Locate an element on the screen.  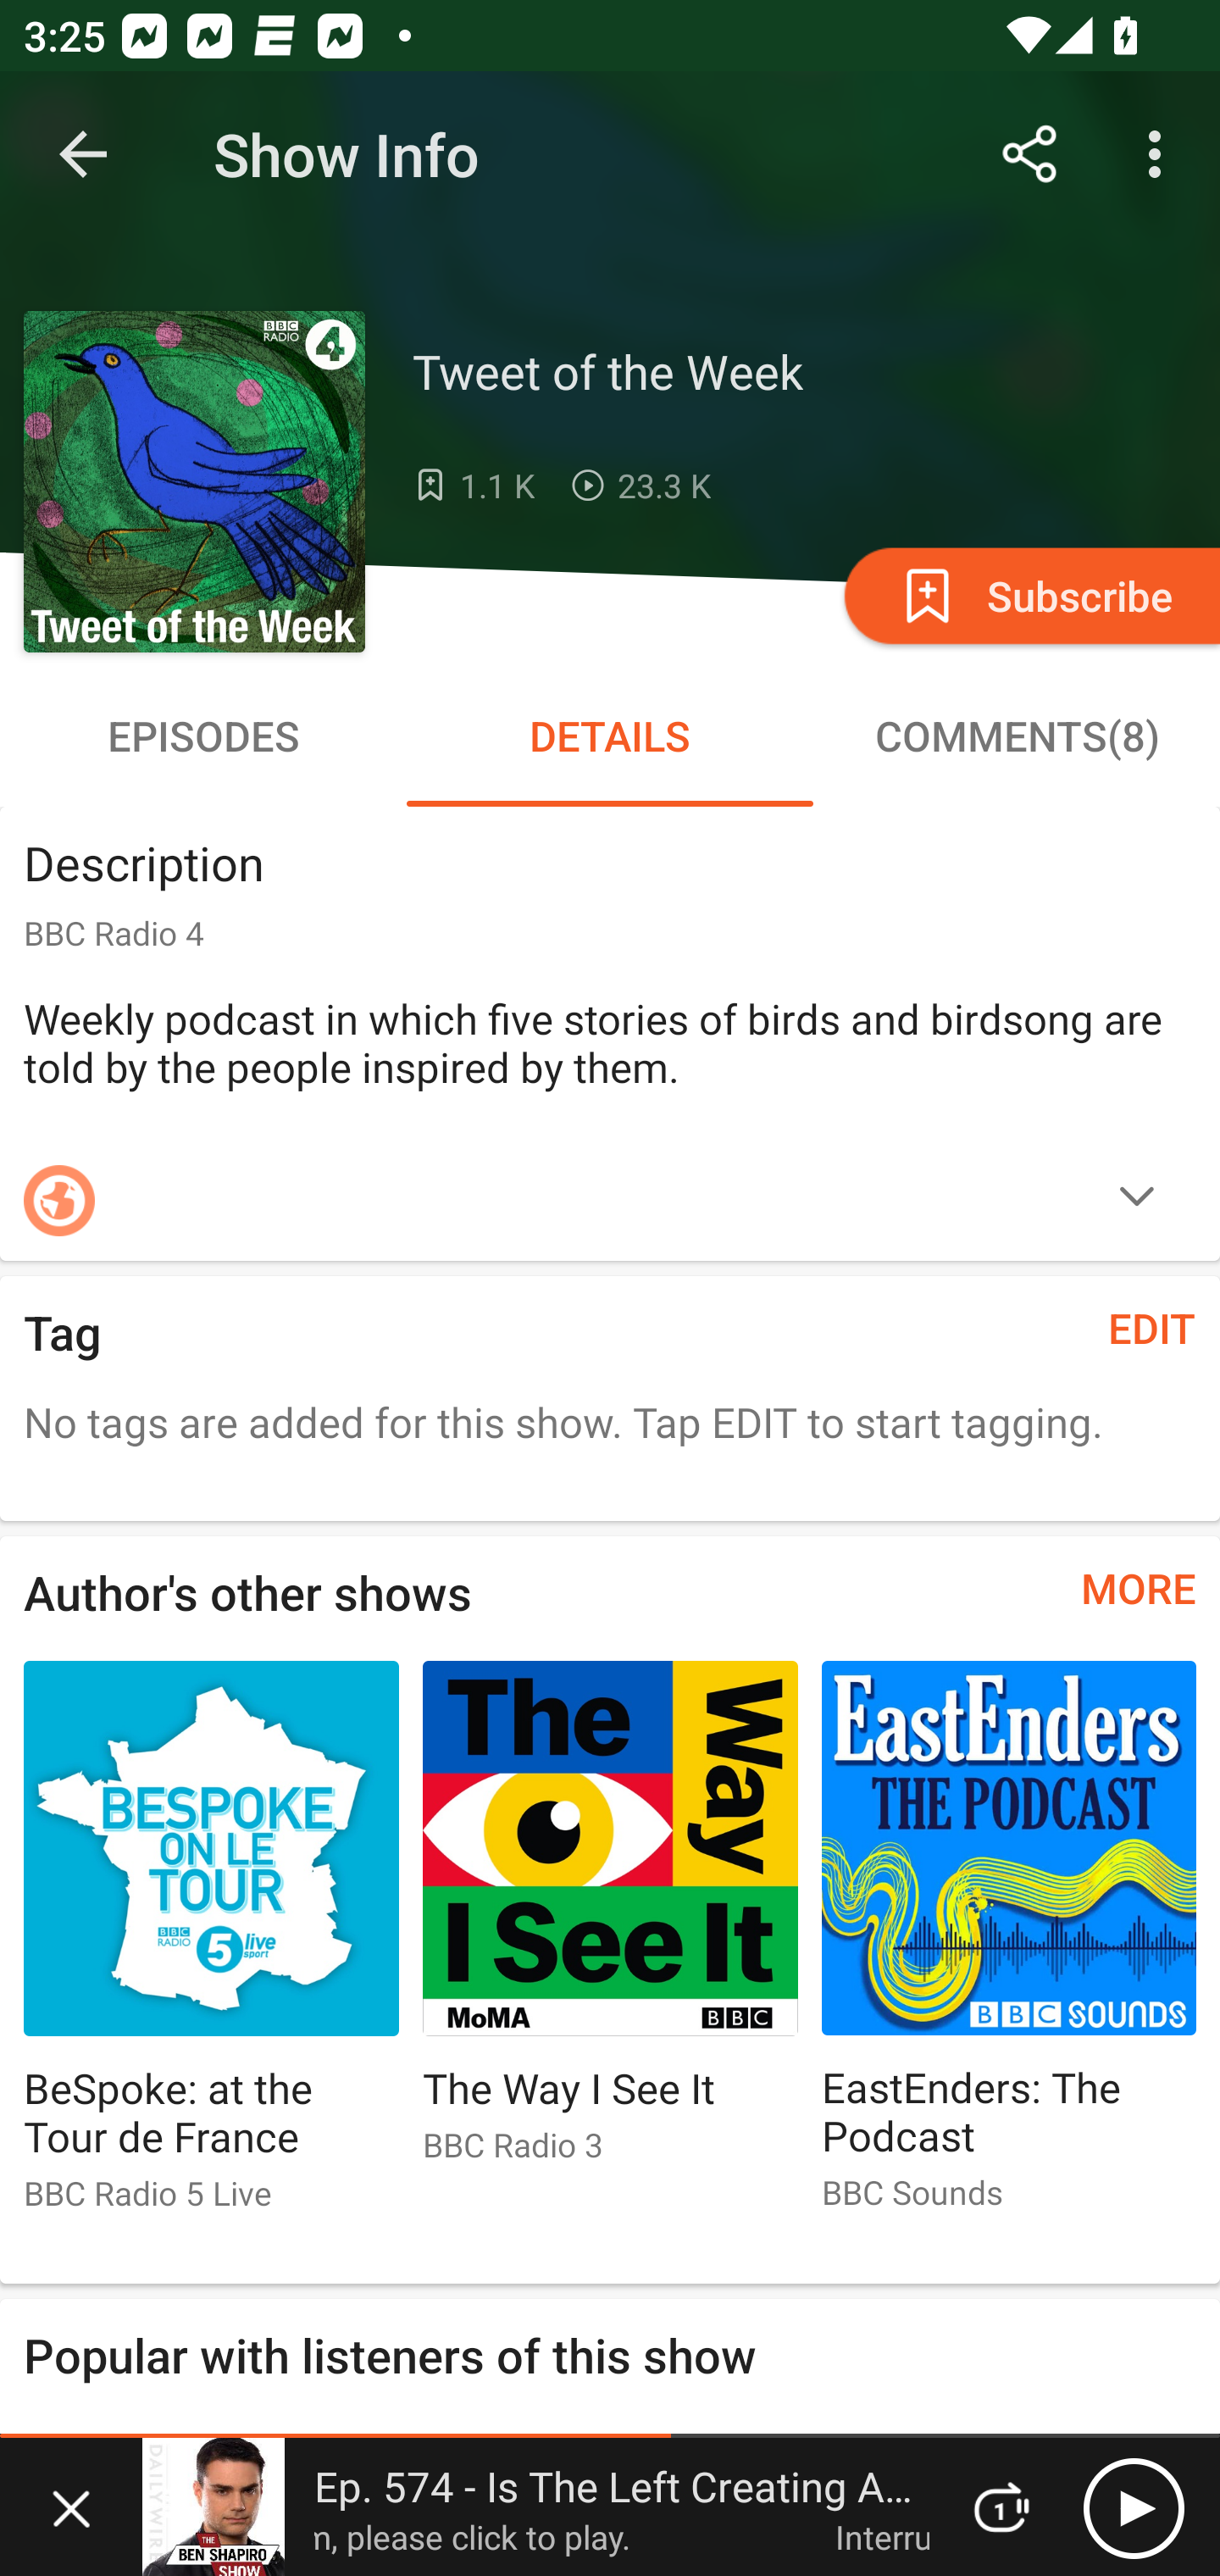
EDIT is located at coordinates (1152, 1328).